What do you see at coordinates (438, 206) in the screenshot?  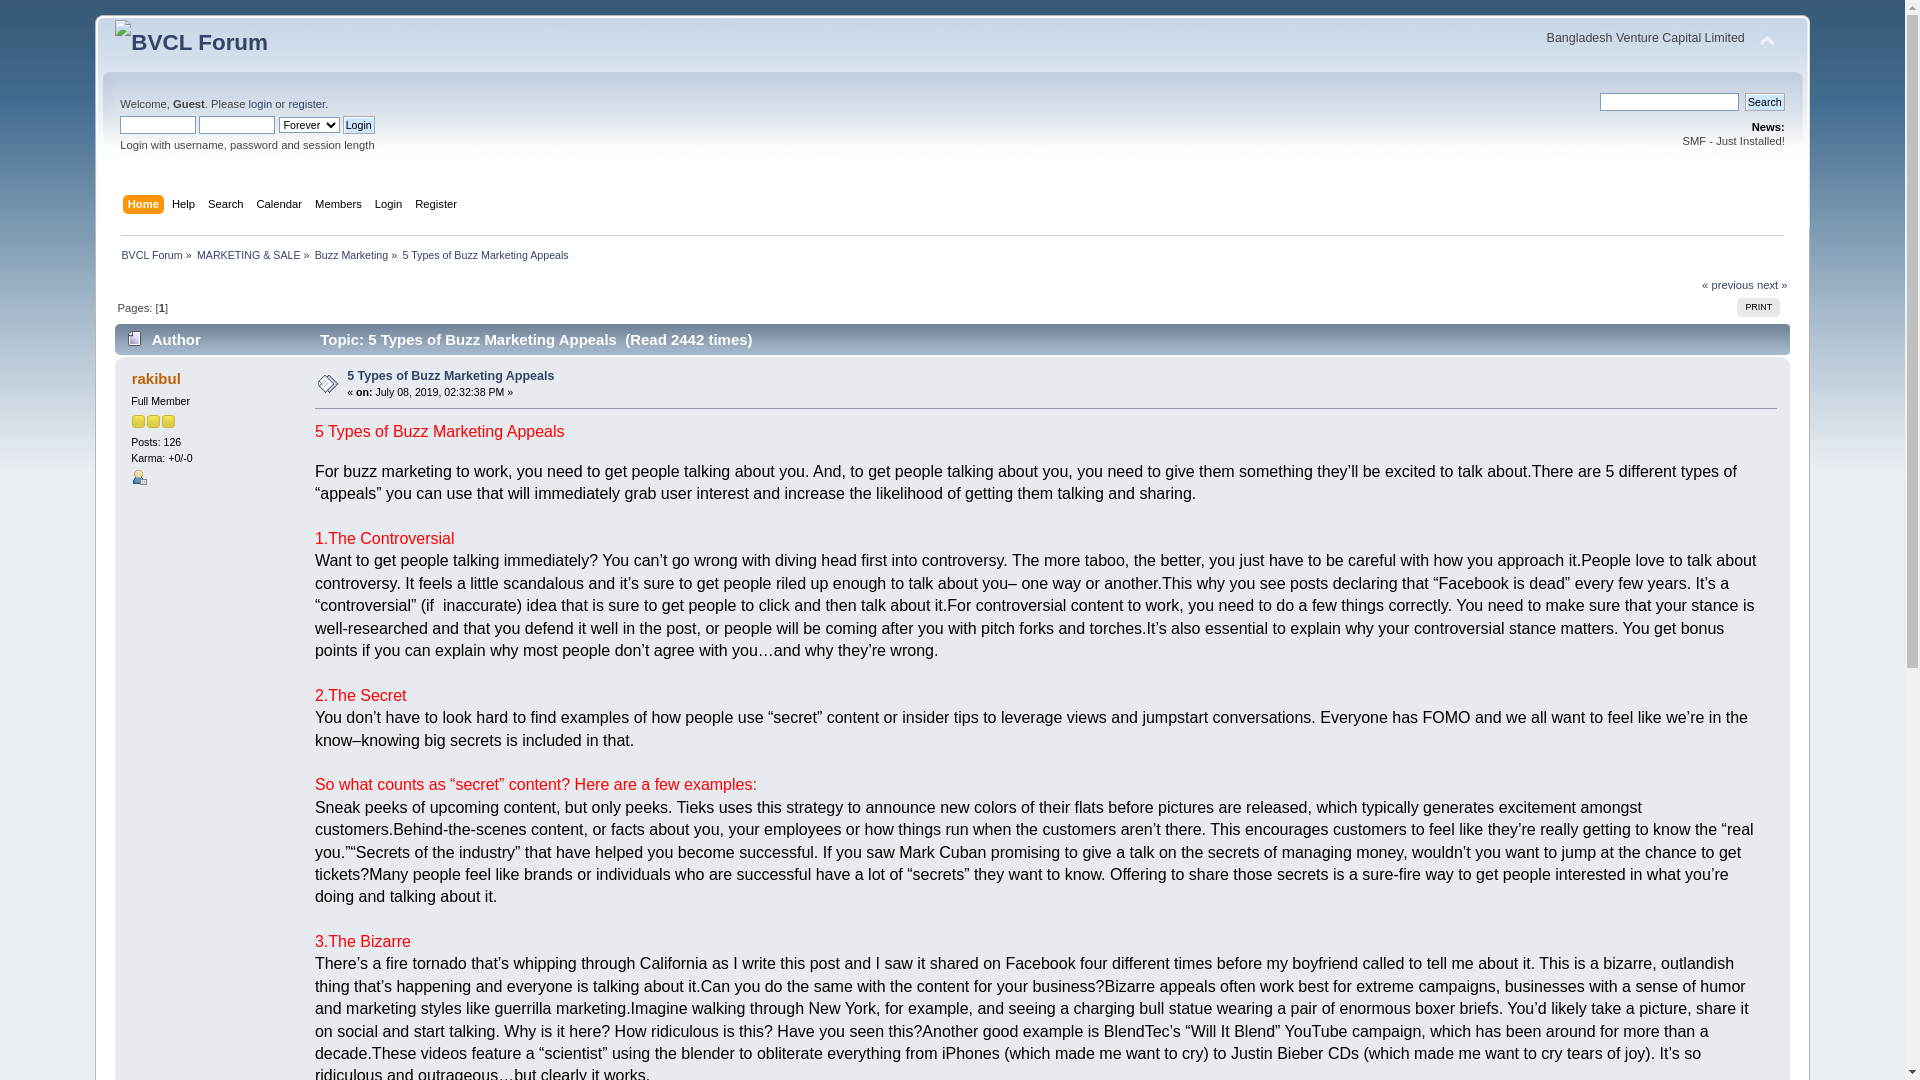 I see `Register` at bounding box center [438, 206].